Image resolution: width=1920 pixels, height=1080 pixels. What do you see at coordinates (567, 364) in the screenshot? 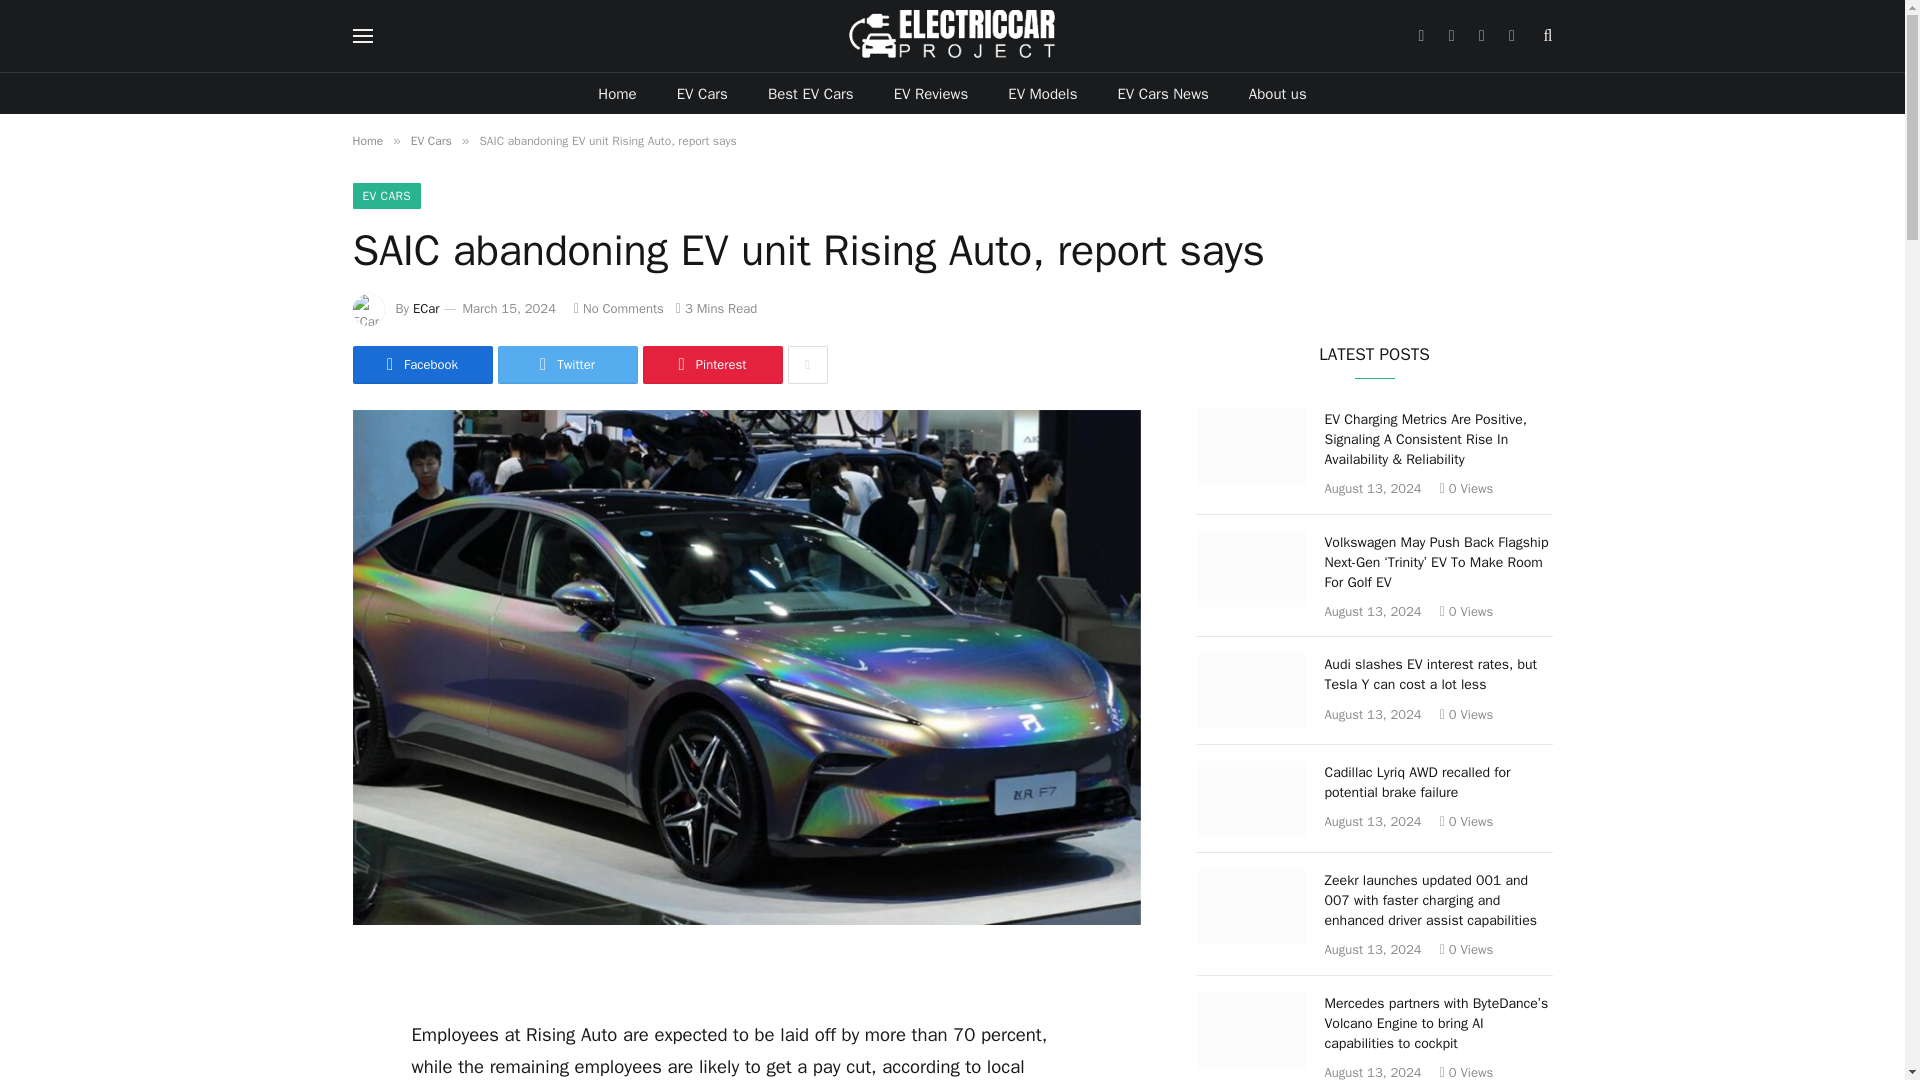
I see `Twitter` at bounding box center [567, 364].